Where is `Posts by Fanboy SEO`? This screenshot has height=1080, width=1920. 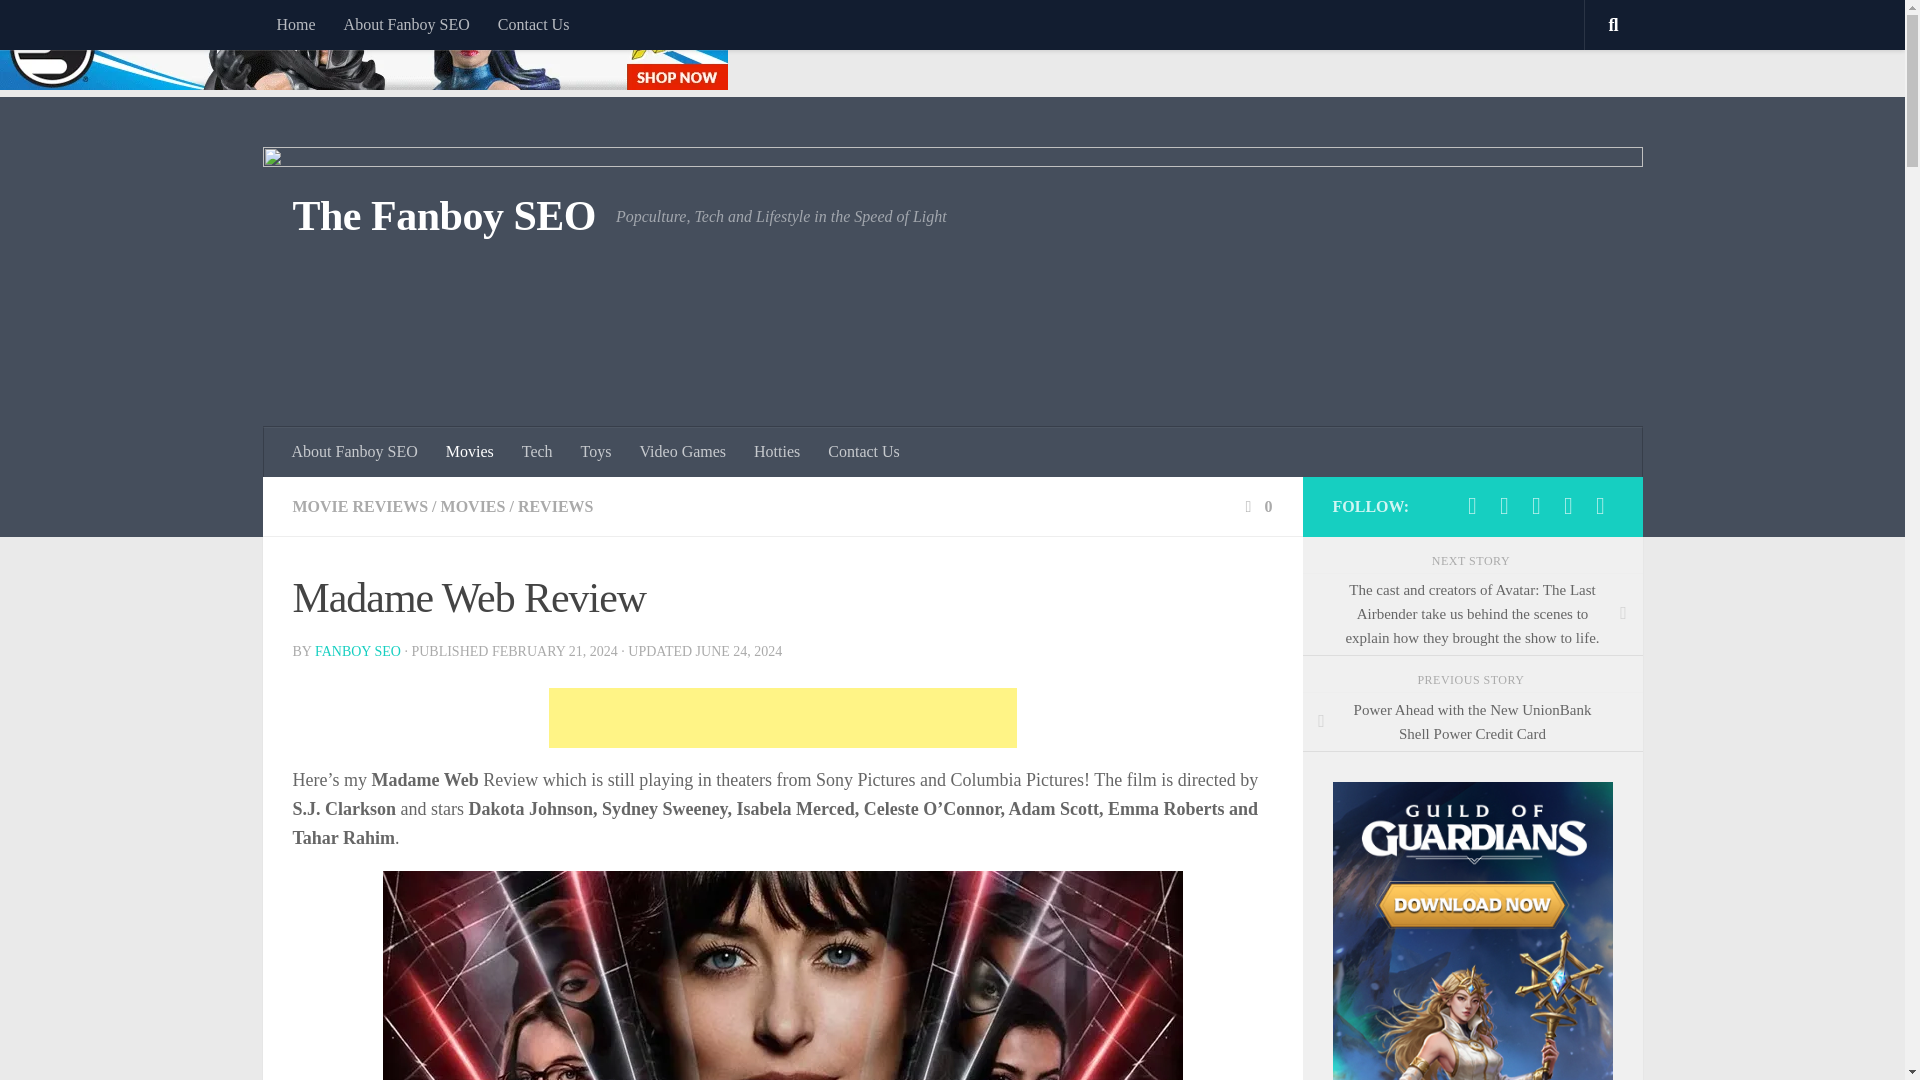 Posts by Fanboy SEO is located at coordinates (358, 650).